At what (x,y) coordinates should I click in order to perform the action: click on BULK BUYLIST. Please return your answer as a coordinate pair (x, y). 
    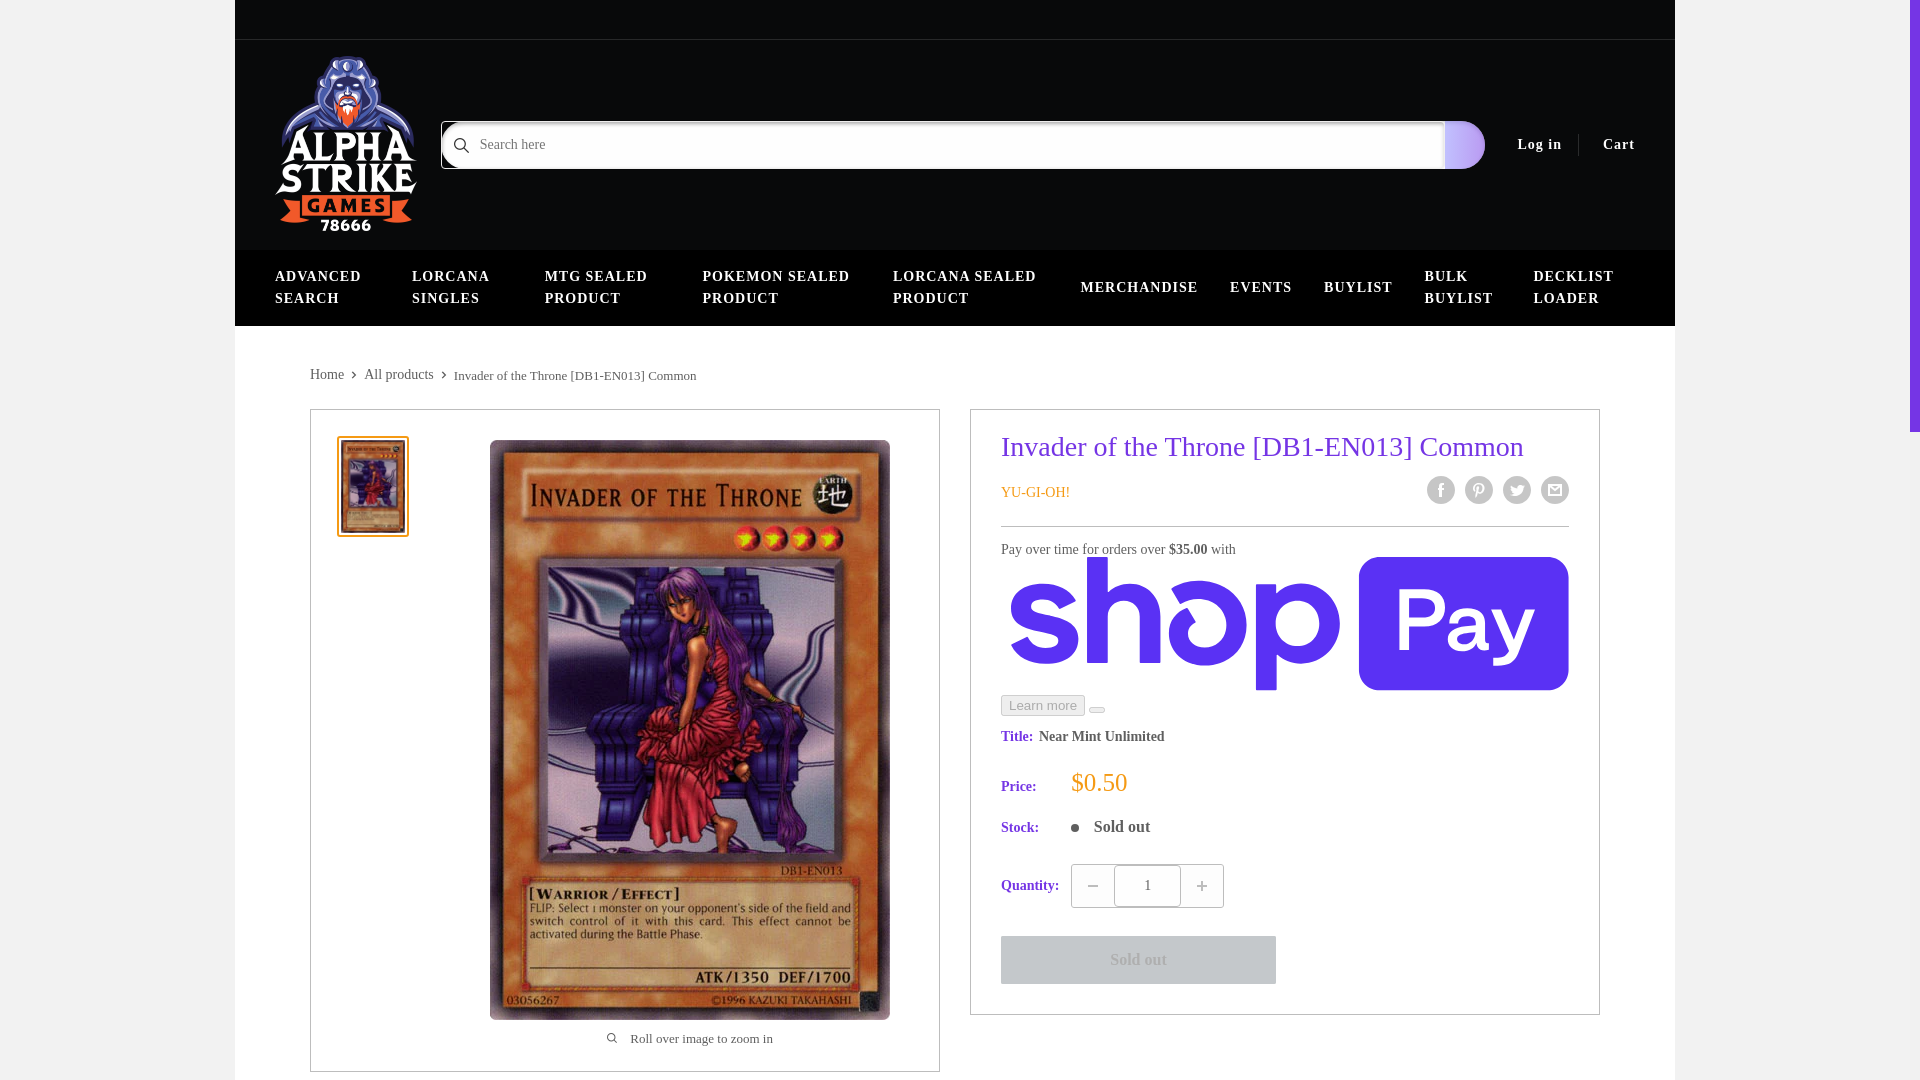
    Looking at the image, I should click on (1464, 288).